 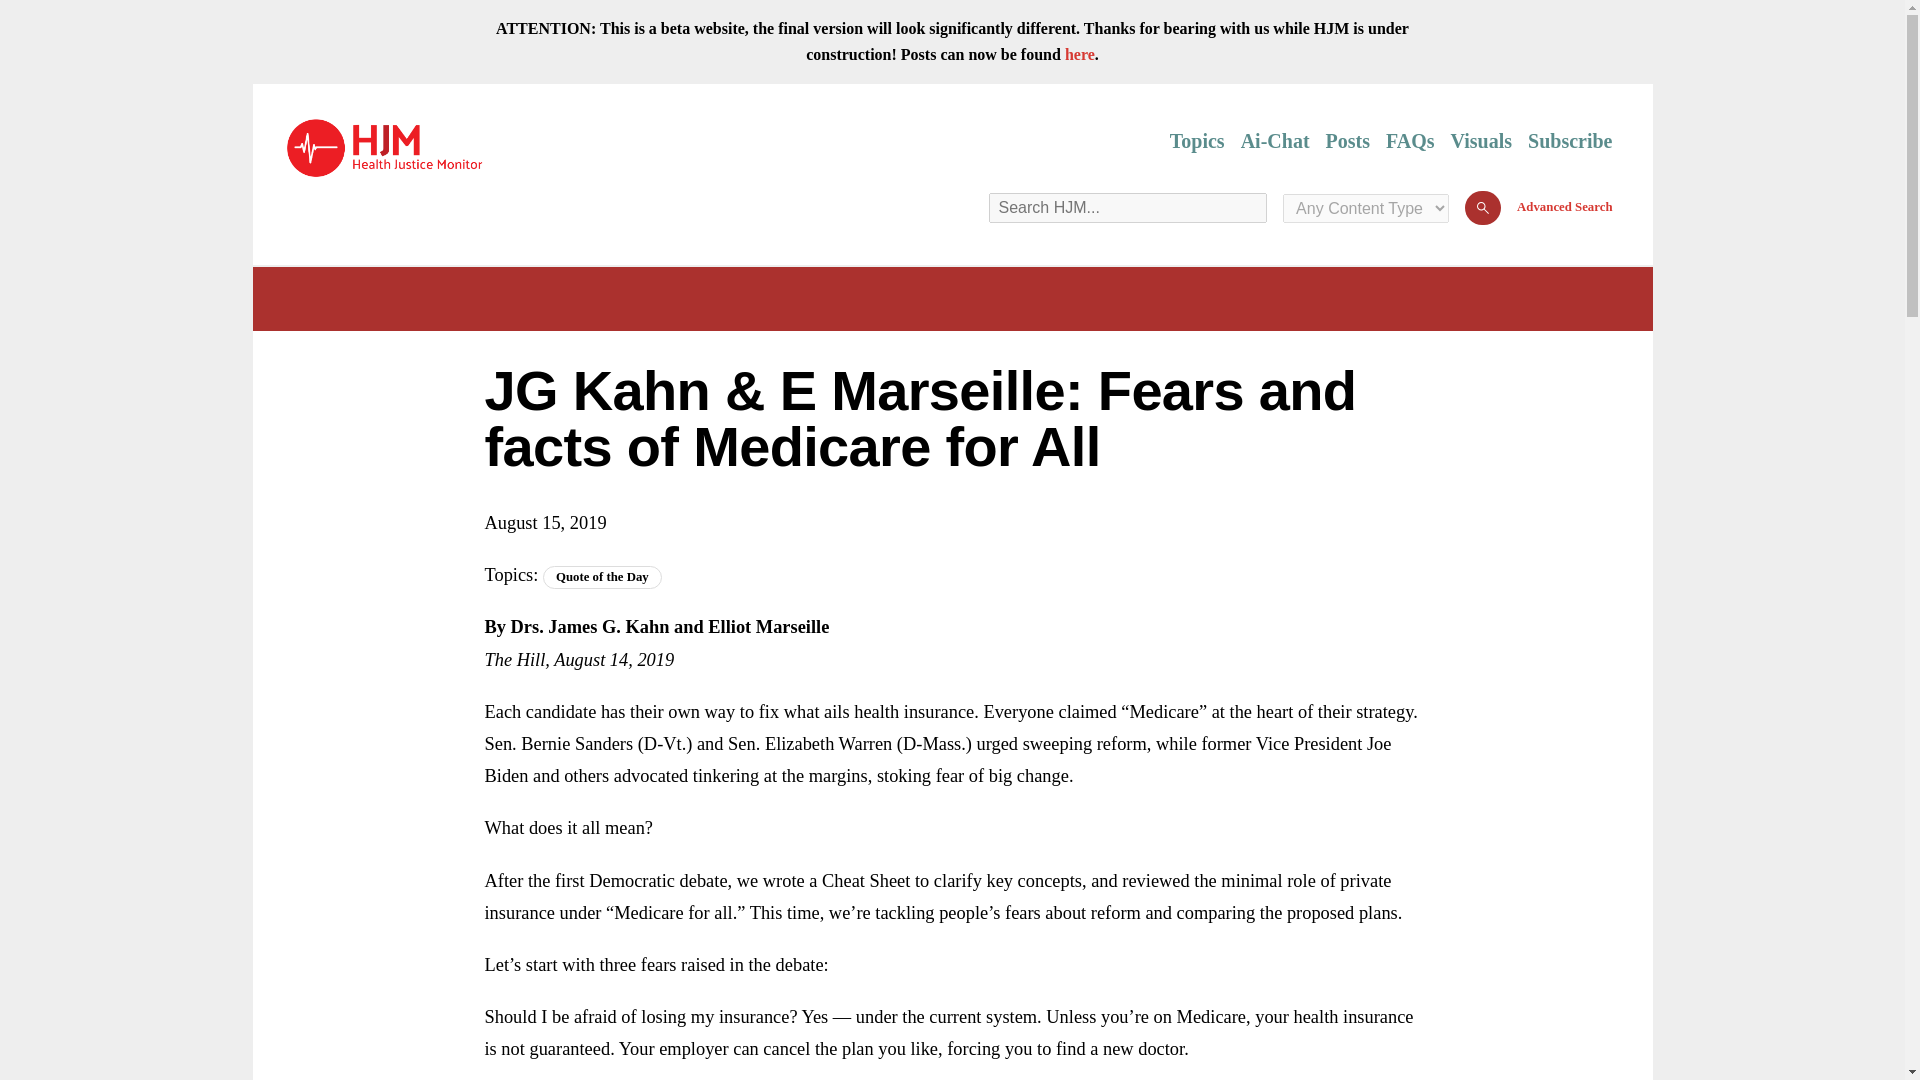 I want to click on Posts, so click(x=1348, y=141).